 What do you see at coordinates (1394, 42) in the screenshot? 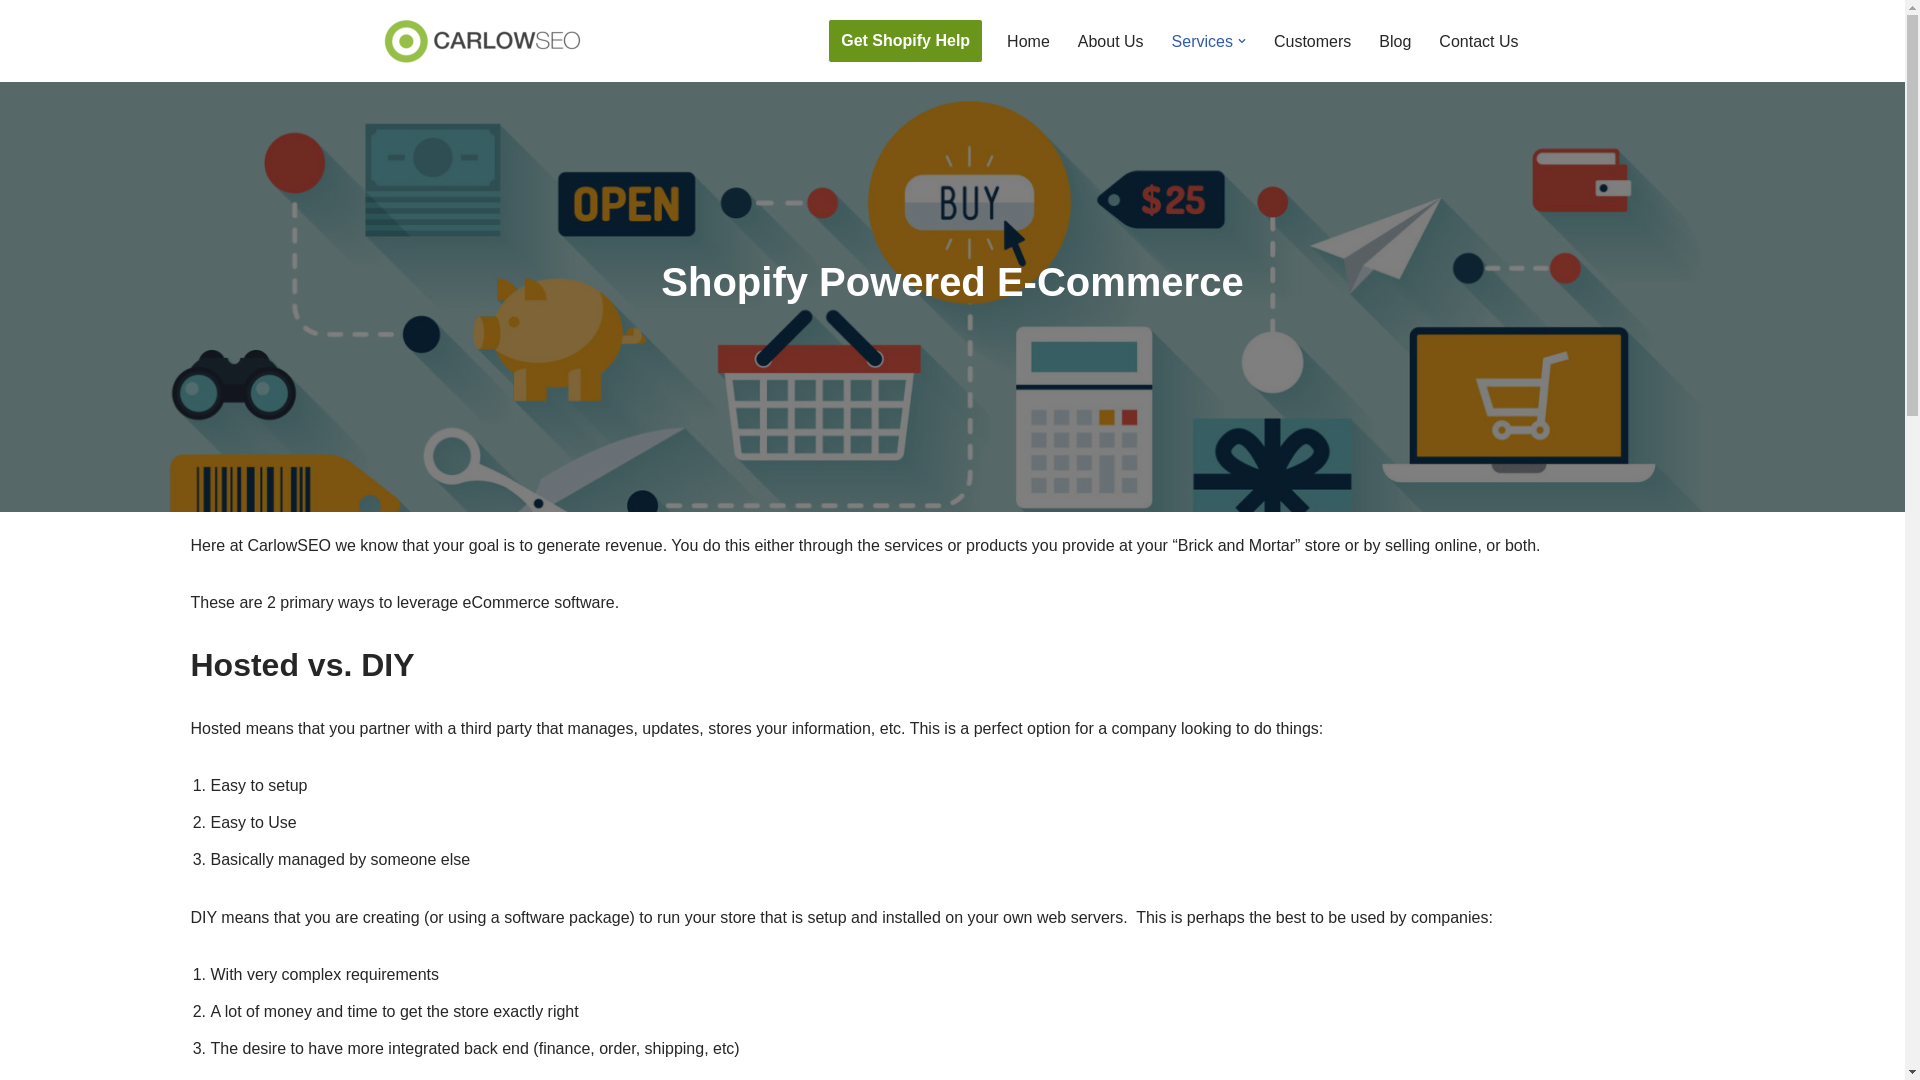
I see `Blog` at bounding box center [1394, 42].